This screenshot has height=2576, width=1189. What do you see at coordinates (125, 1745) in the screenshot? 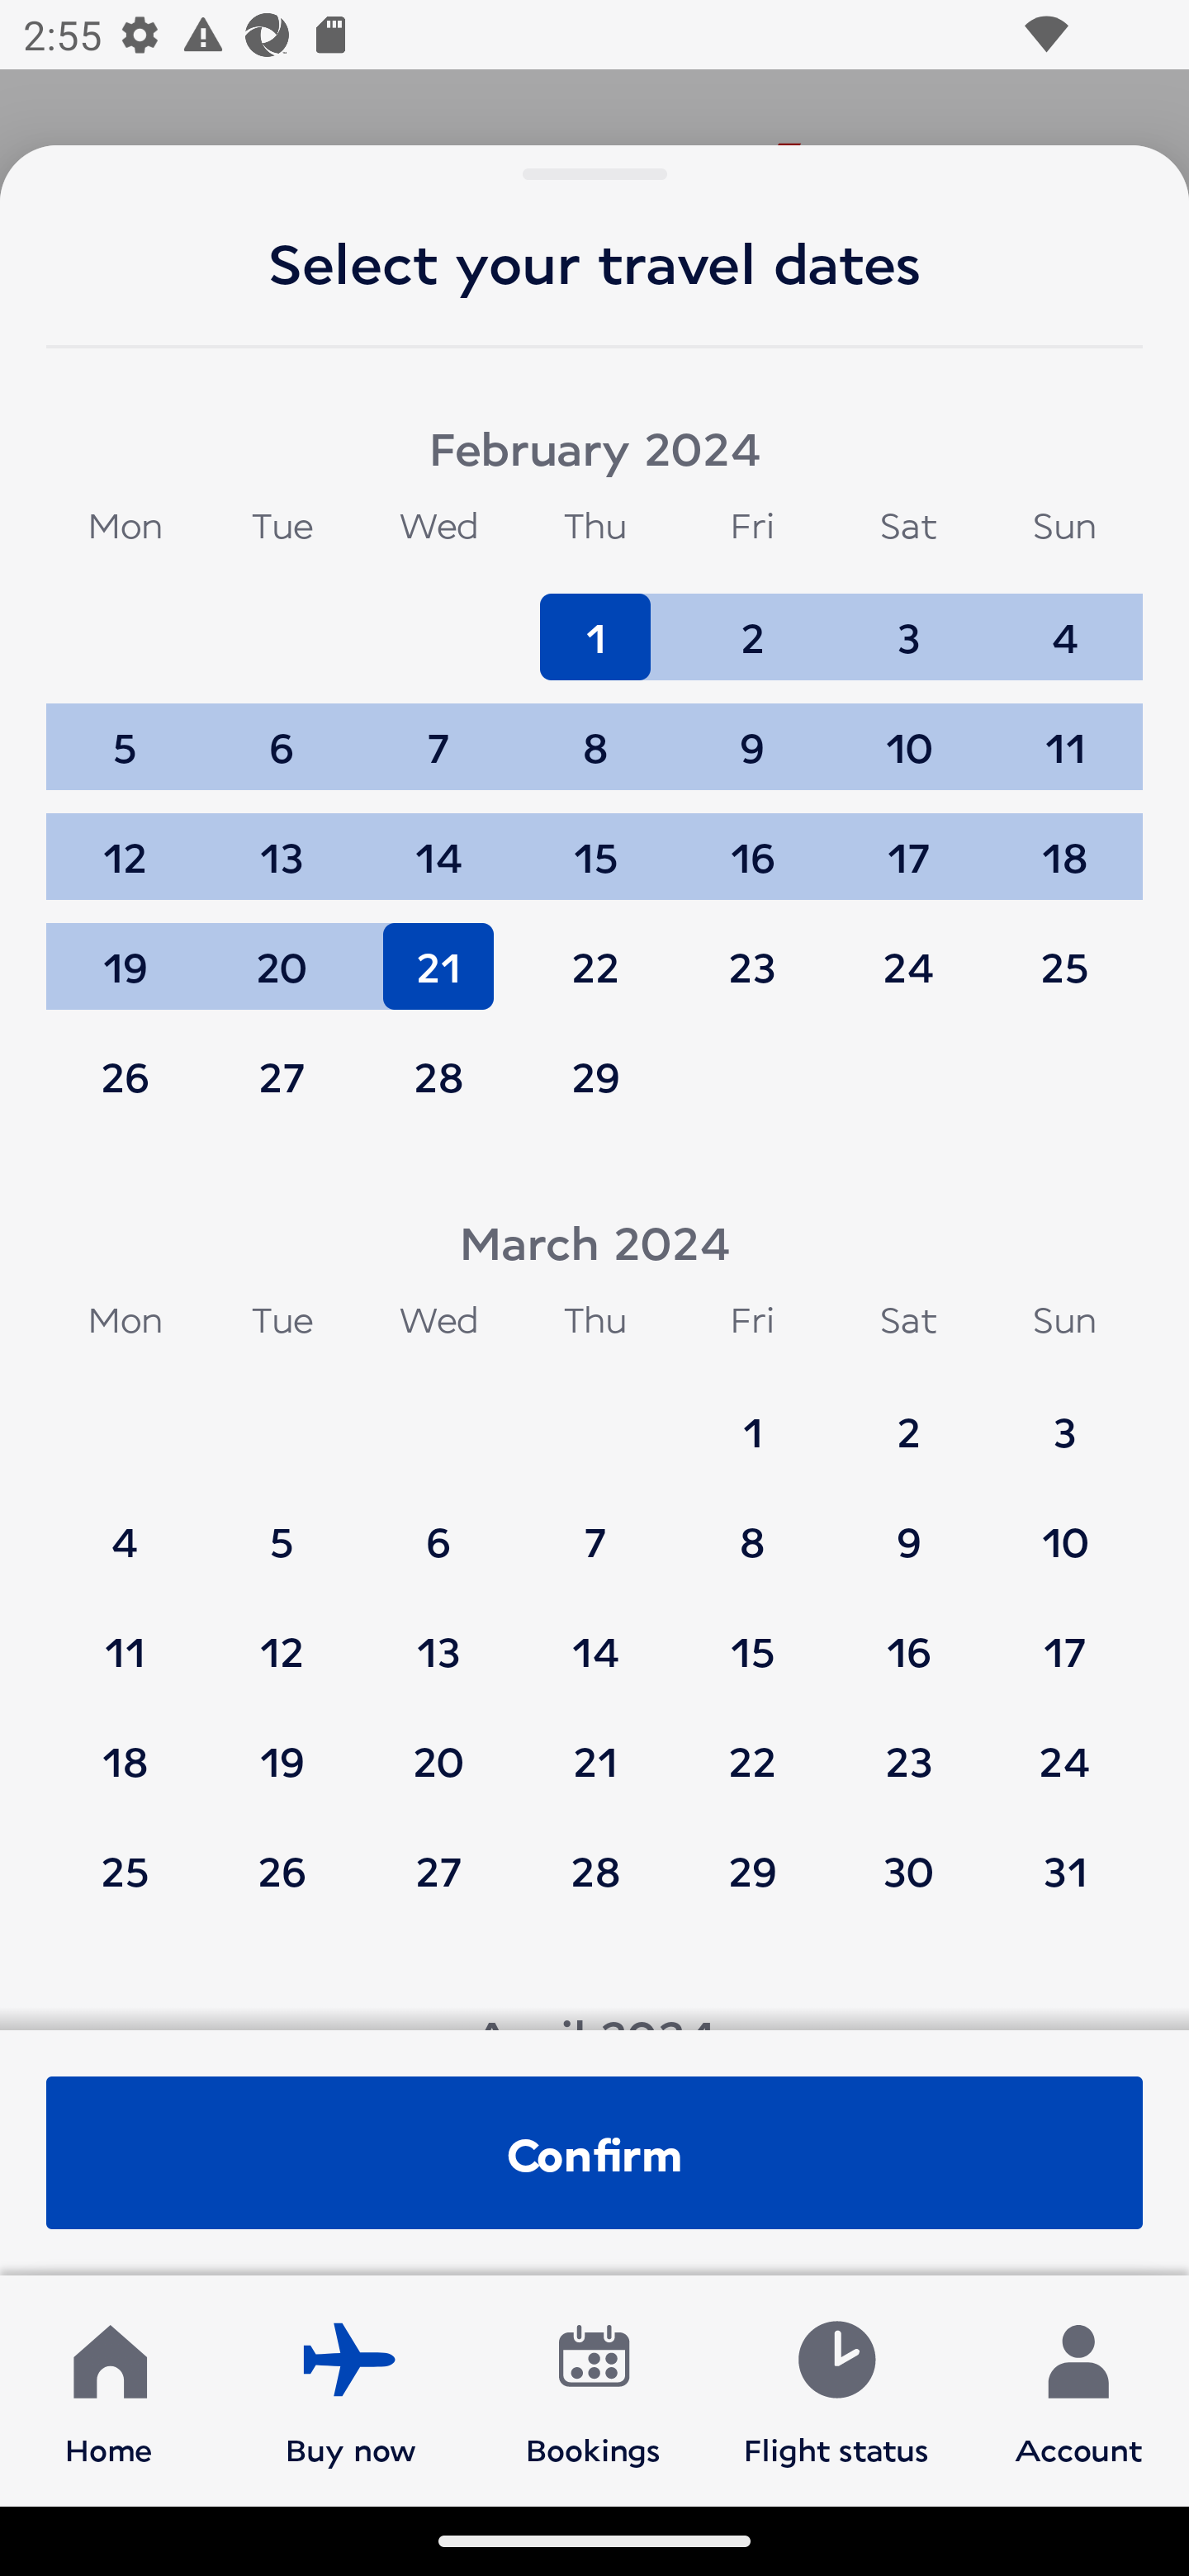
I see `18` at bounding box center [125, 1745].